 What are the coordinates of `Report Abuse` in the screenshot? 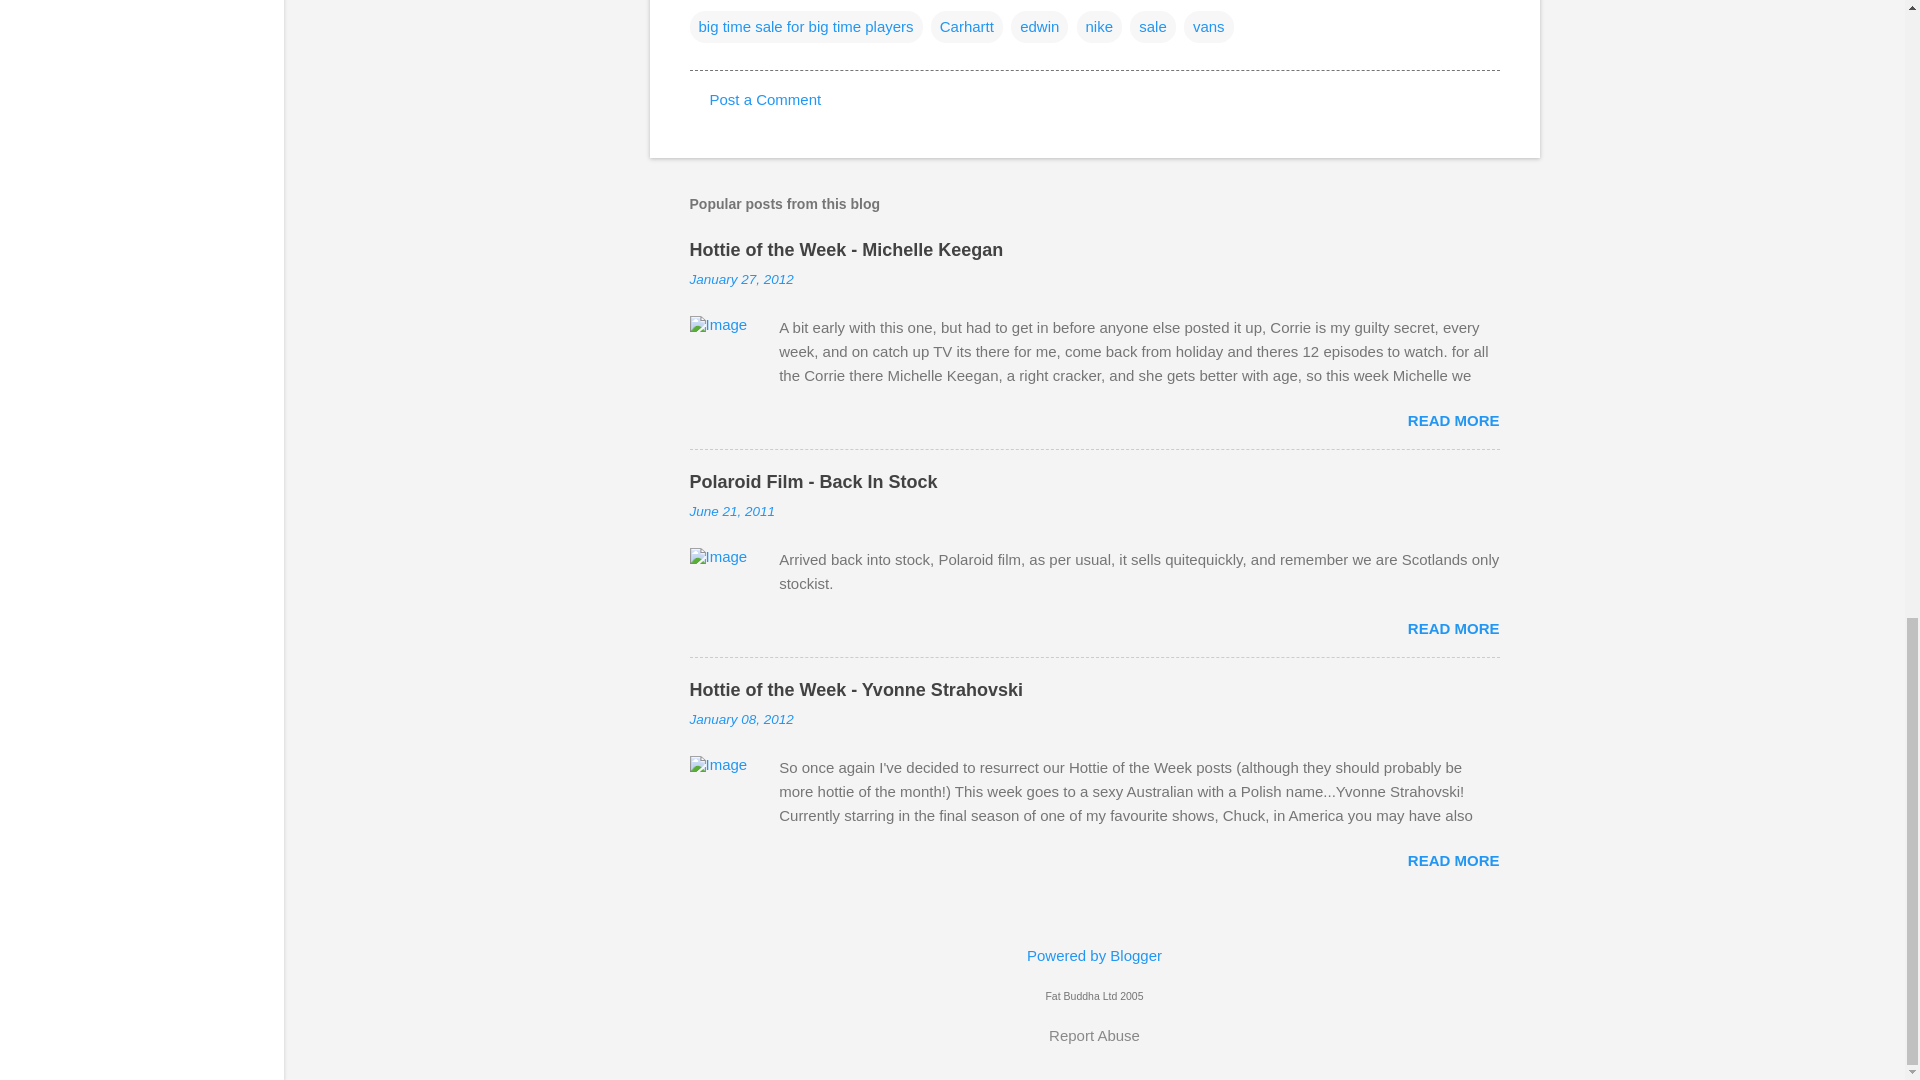 It's located at (1094, 1035).